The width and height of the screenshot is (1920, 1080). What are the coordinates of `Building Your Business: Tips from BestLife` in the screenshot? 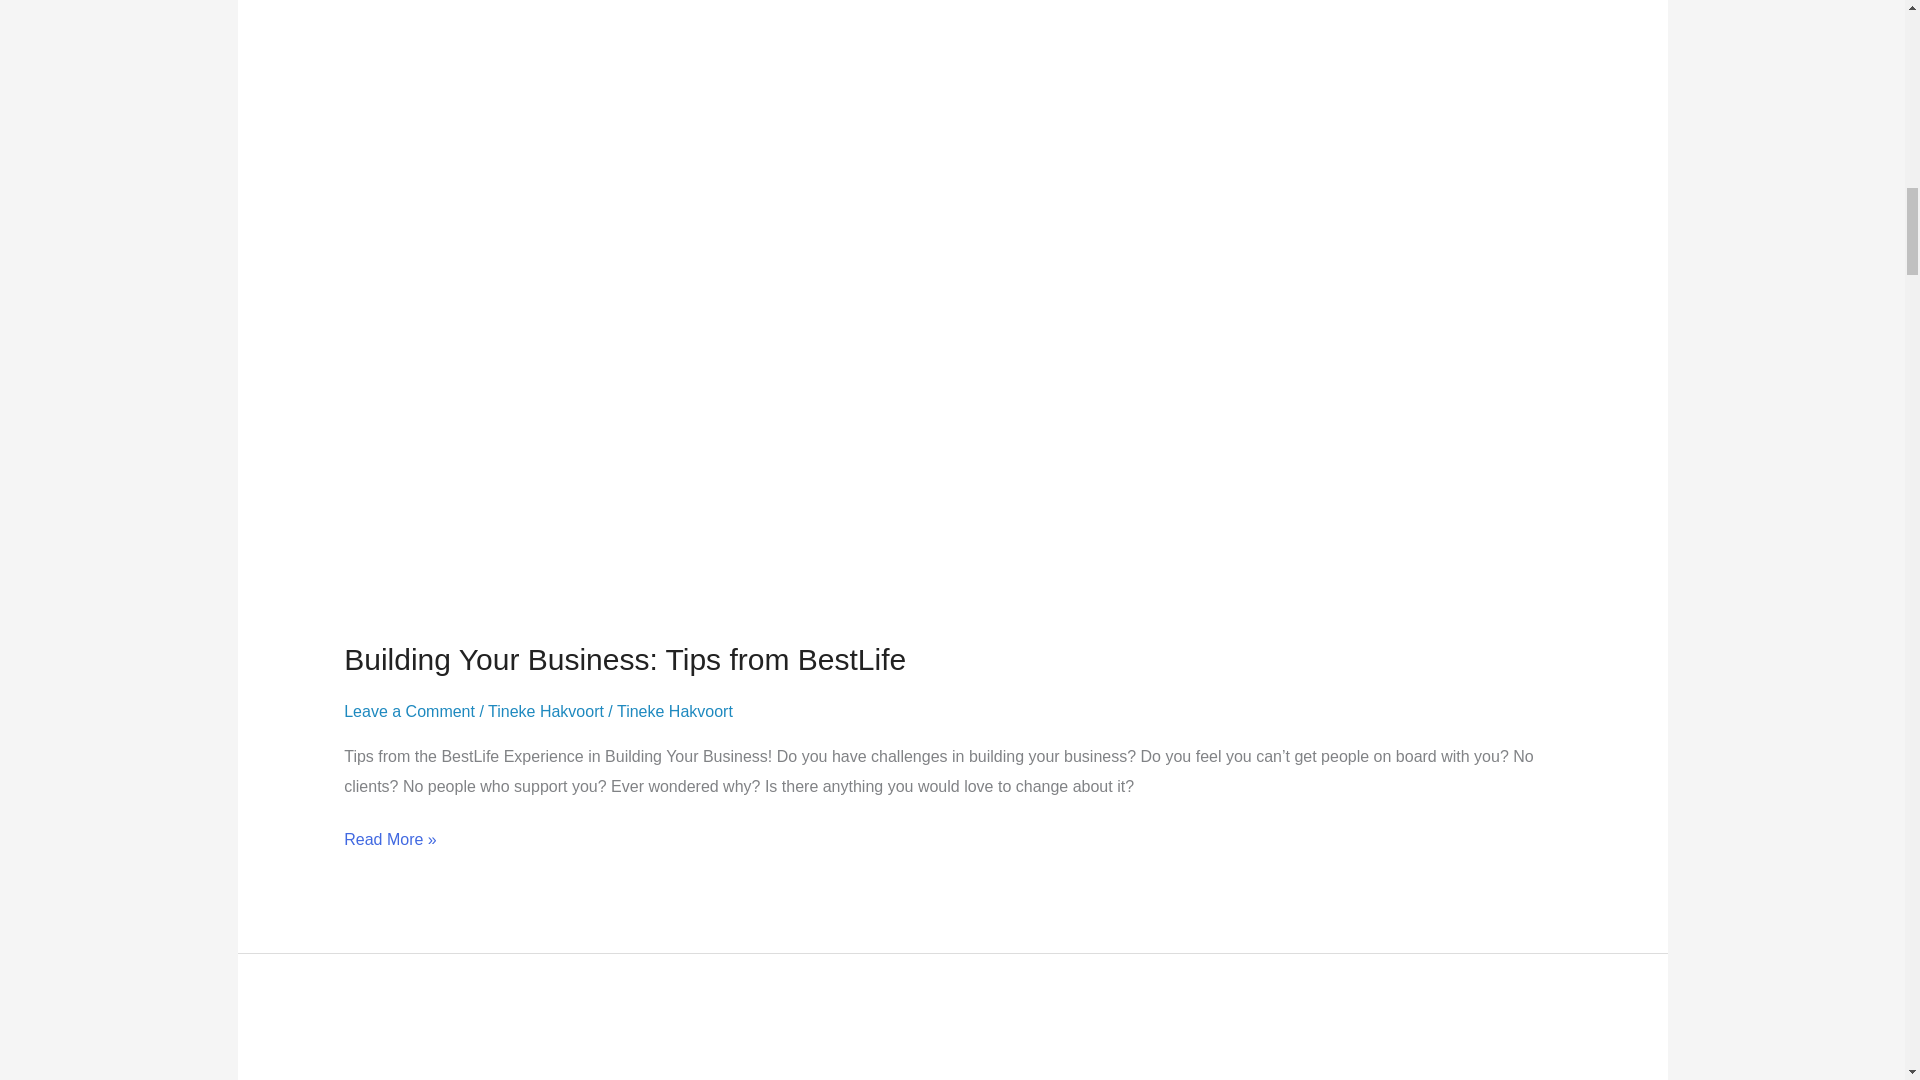 It's located at (624, 659).